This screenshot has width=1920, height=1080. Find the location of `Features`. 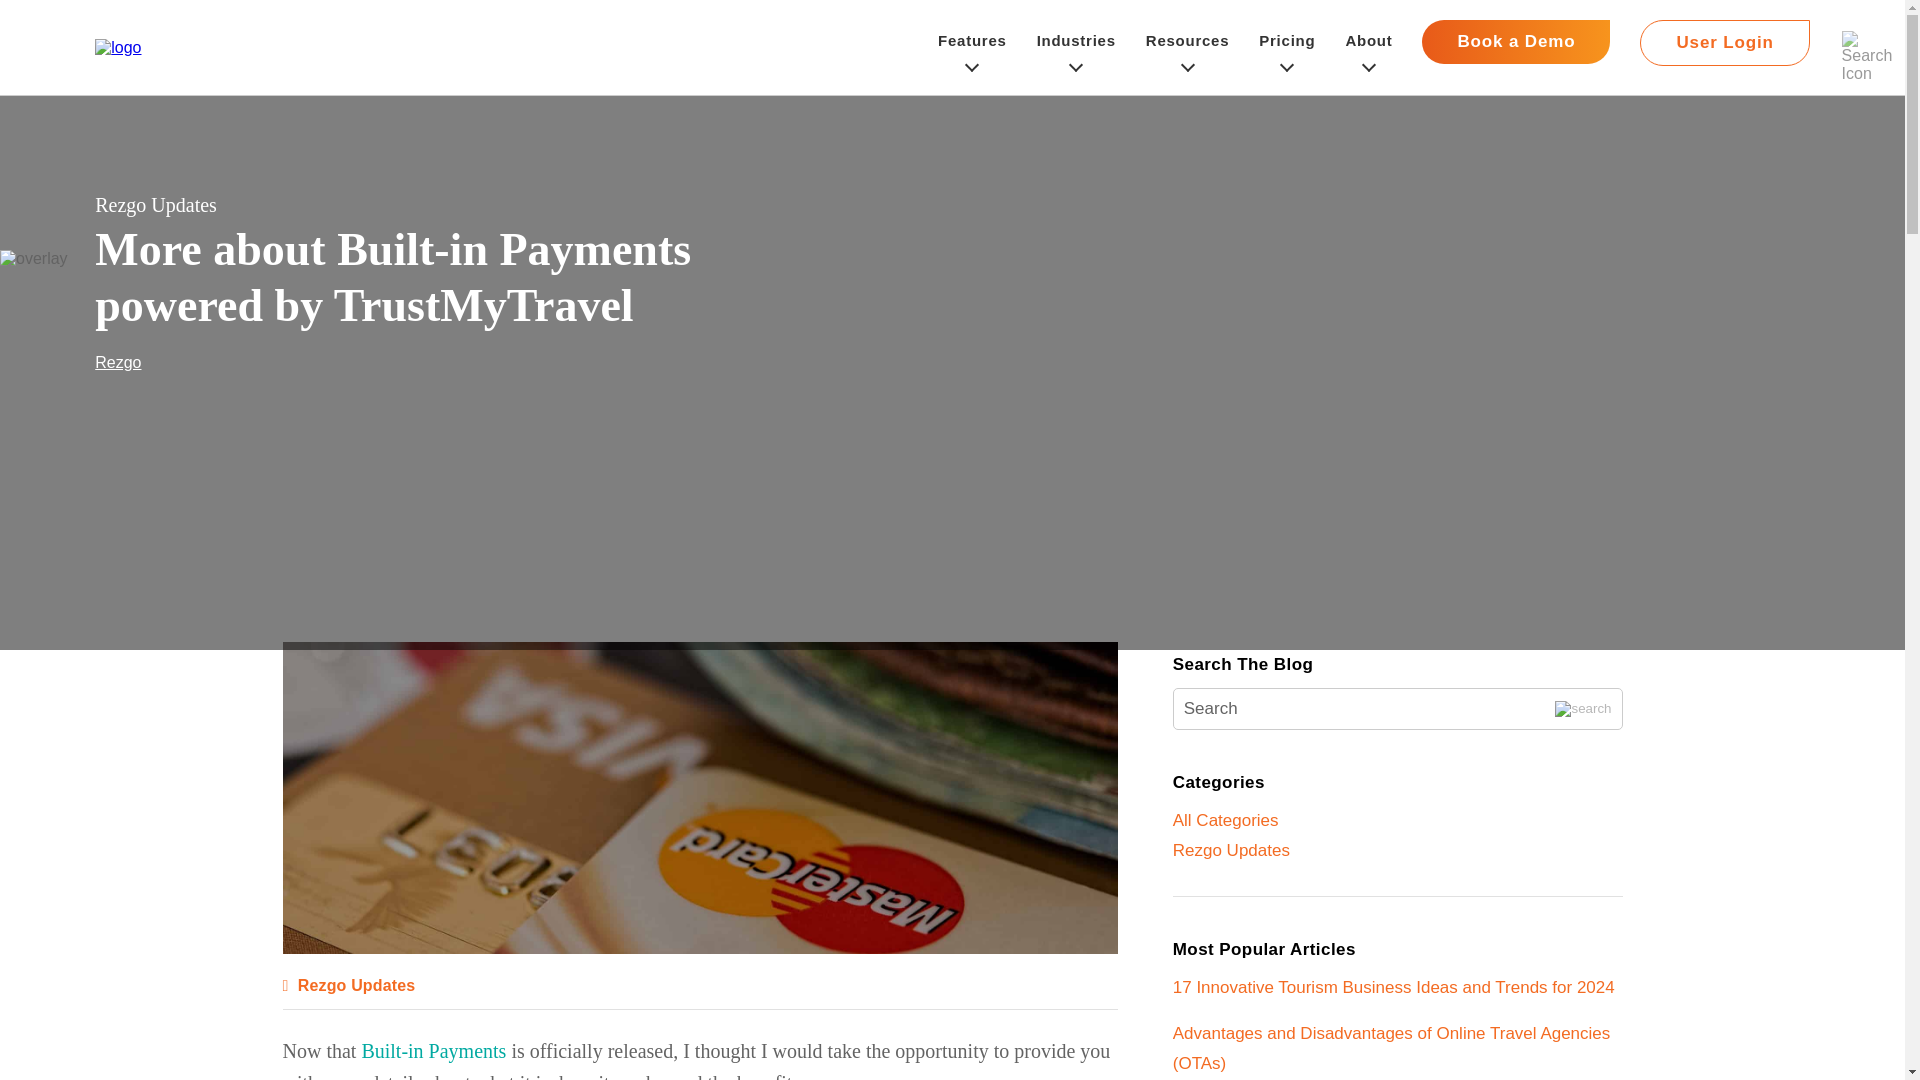

Features is located at coordinates (972, 48).